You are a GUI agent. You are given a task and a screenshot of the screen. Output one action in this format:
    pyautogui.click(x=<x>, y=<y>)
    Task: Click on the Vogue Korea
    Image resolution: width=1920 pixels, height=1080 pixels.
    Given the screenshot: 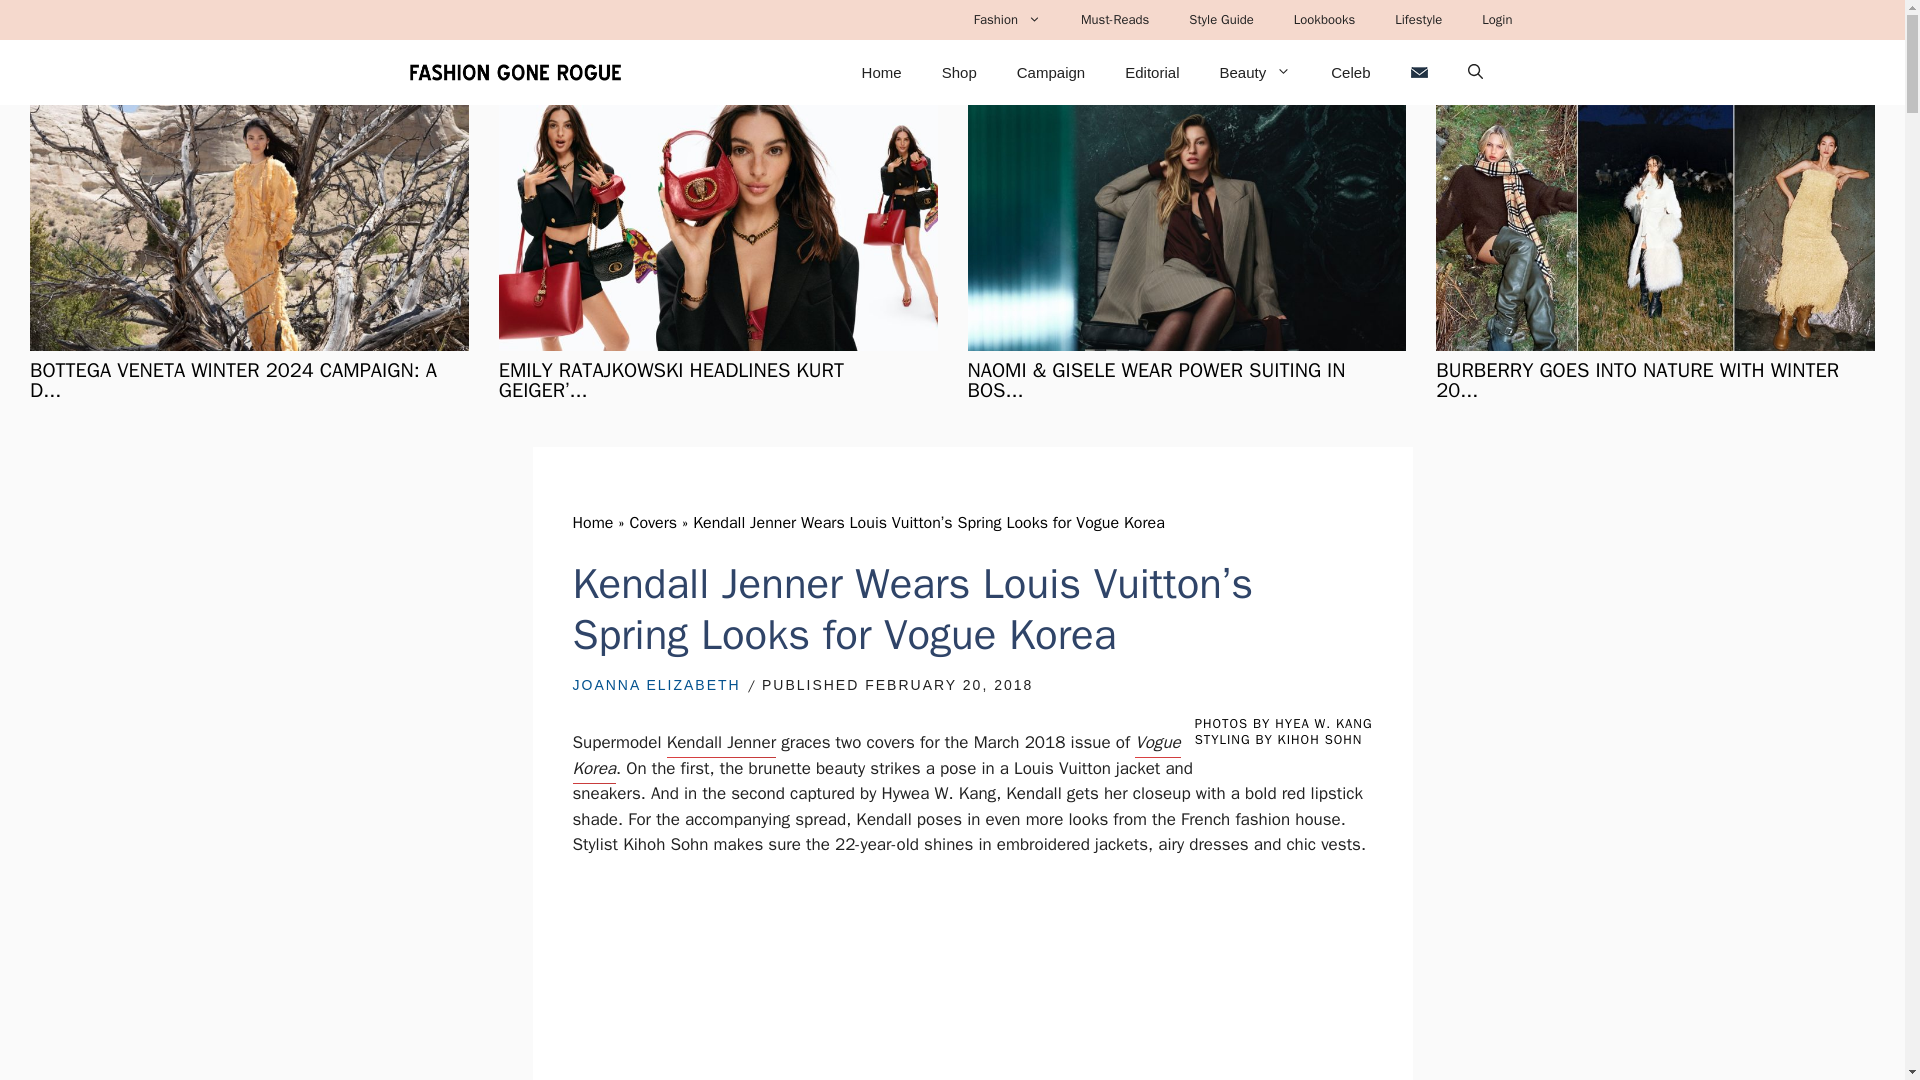 What is the action you would take?
    pyautogui.click(x=876, y=758)
    